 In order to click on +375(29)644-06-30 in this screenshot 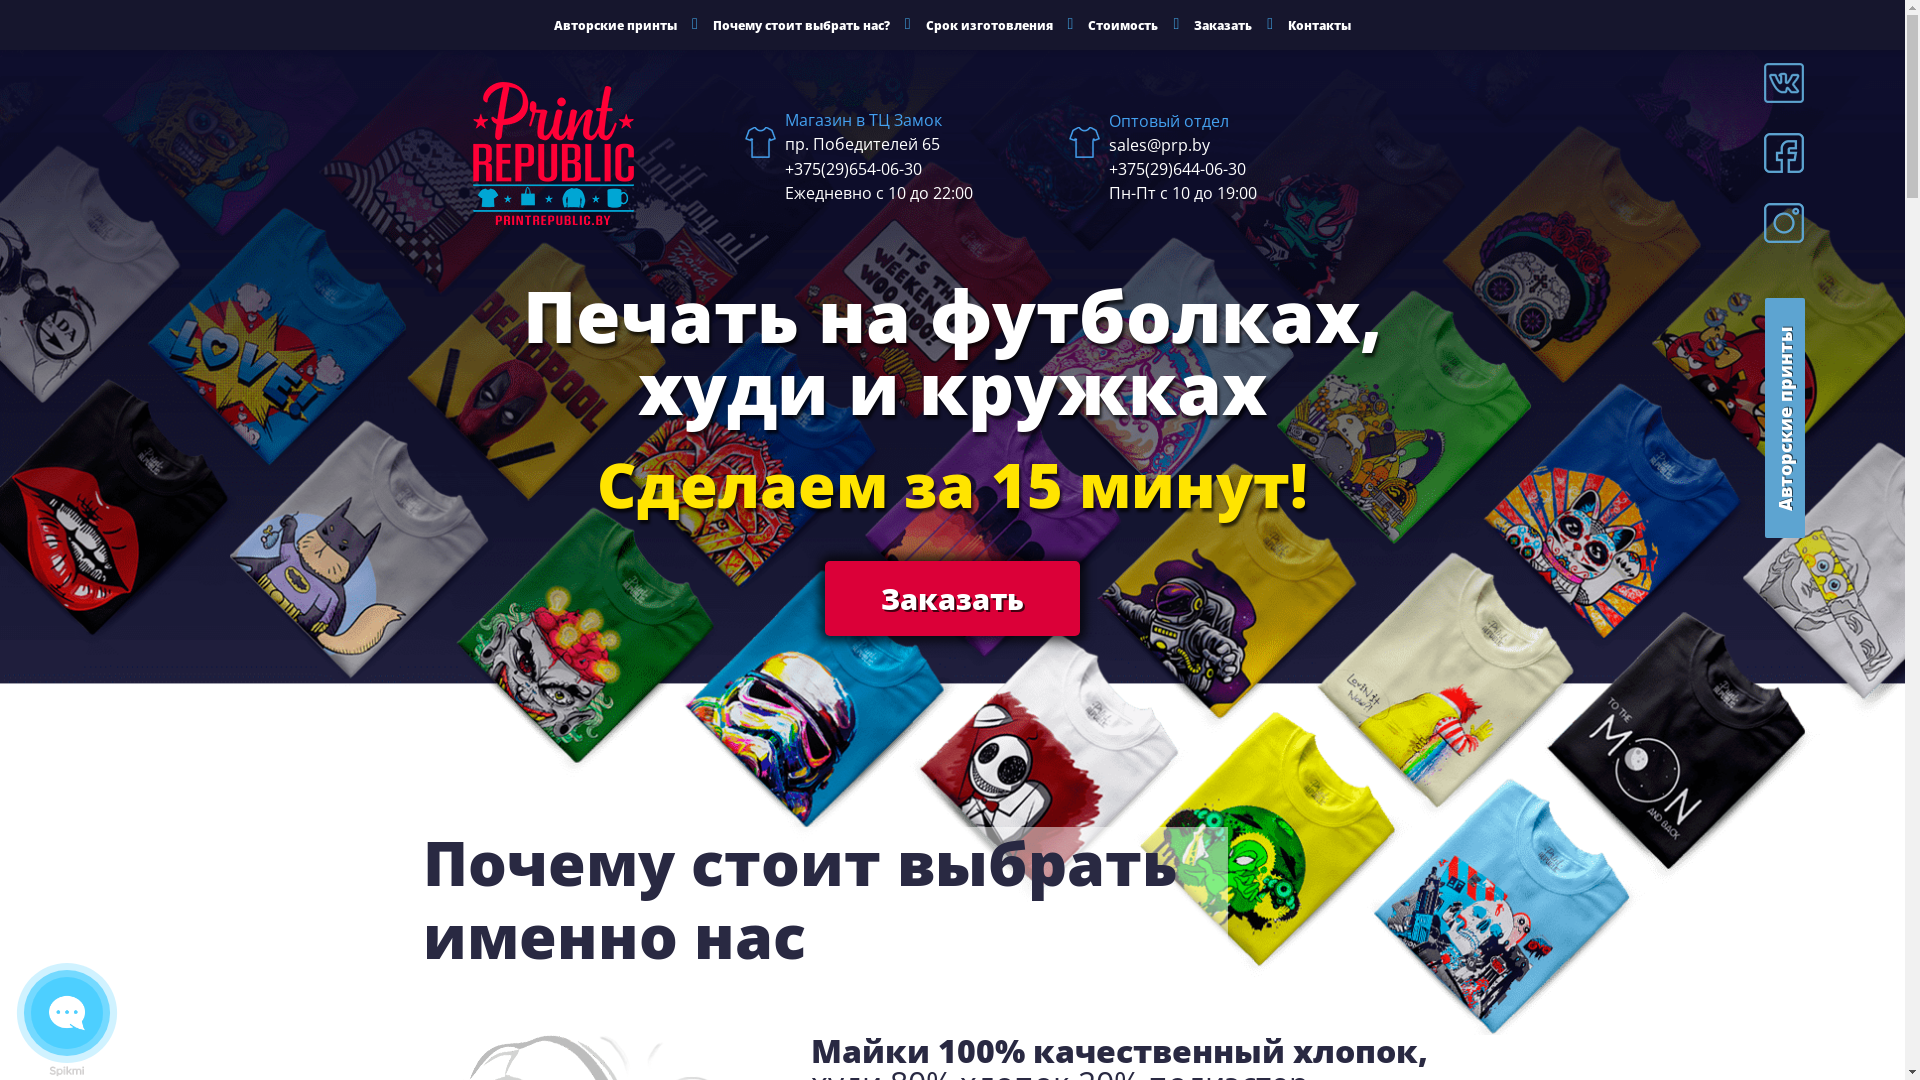, I will do `click(1270, 168)`.